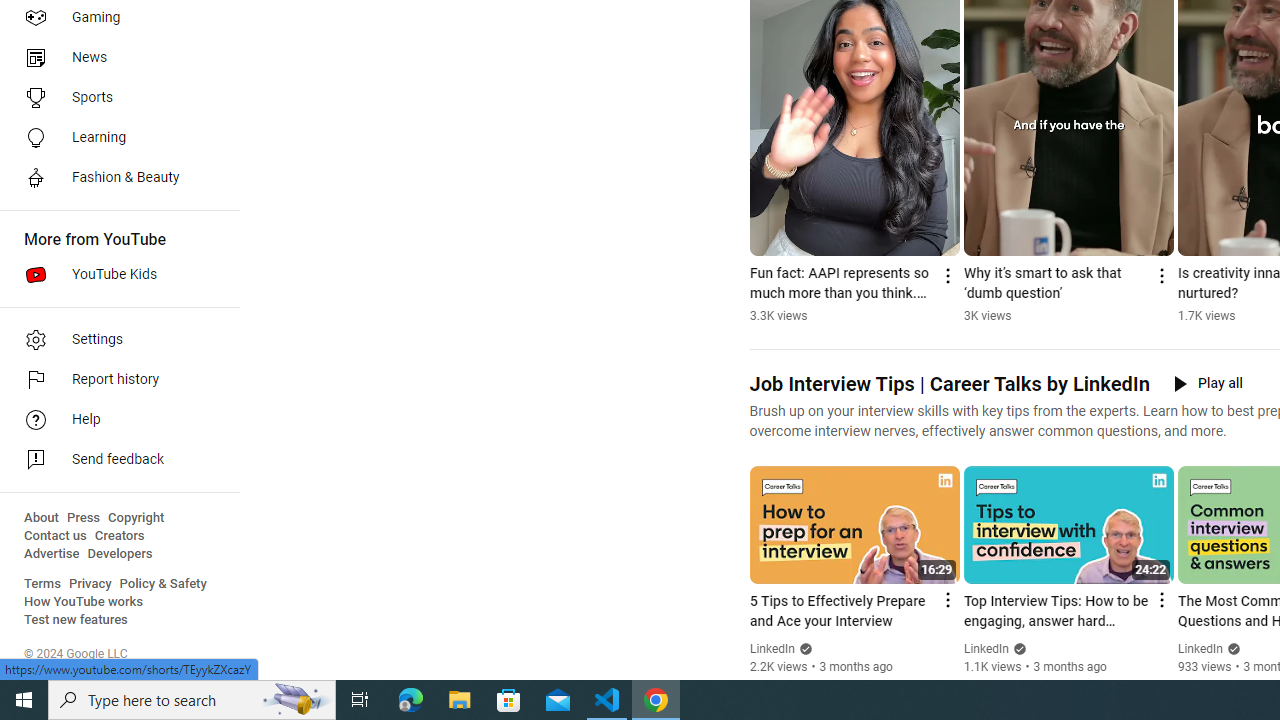 The image size is (1280, 720). I want to click on Job Interview Tips | Career Talks by LinkedIn, so click(948, 384).